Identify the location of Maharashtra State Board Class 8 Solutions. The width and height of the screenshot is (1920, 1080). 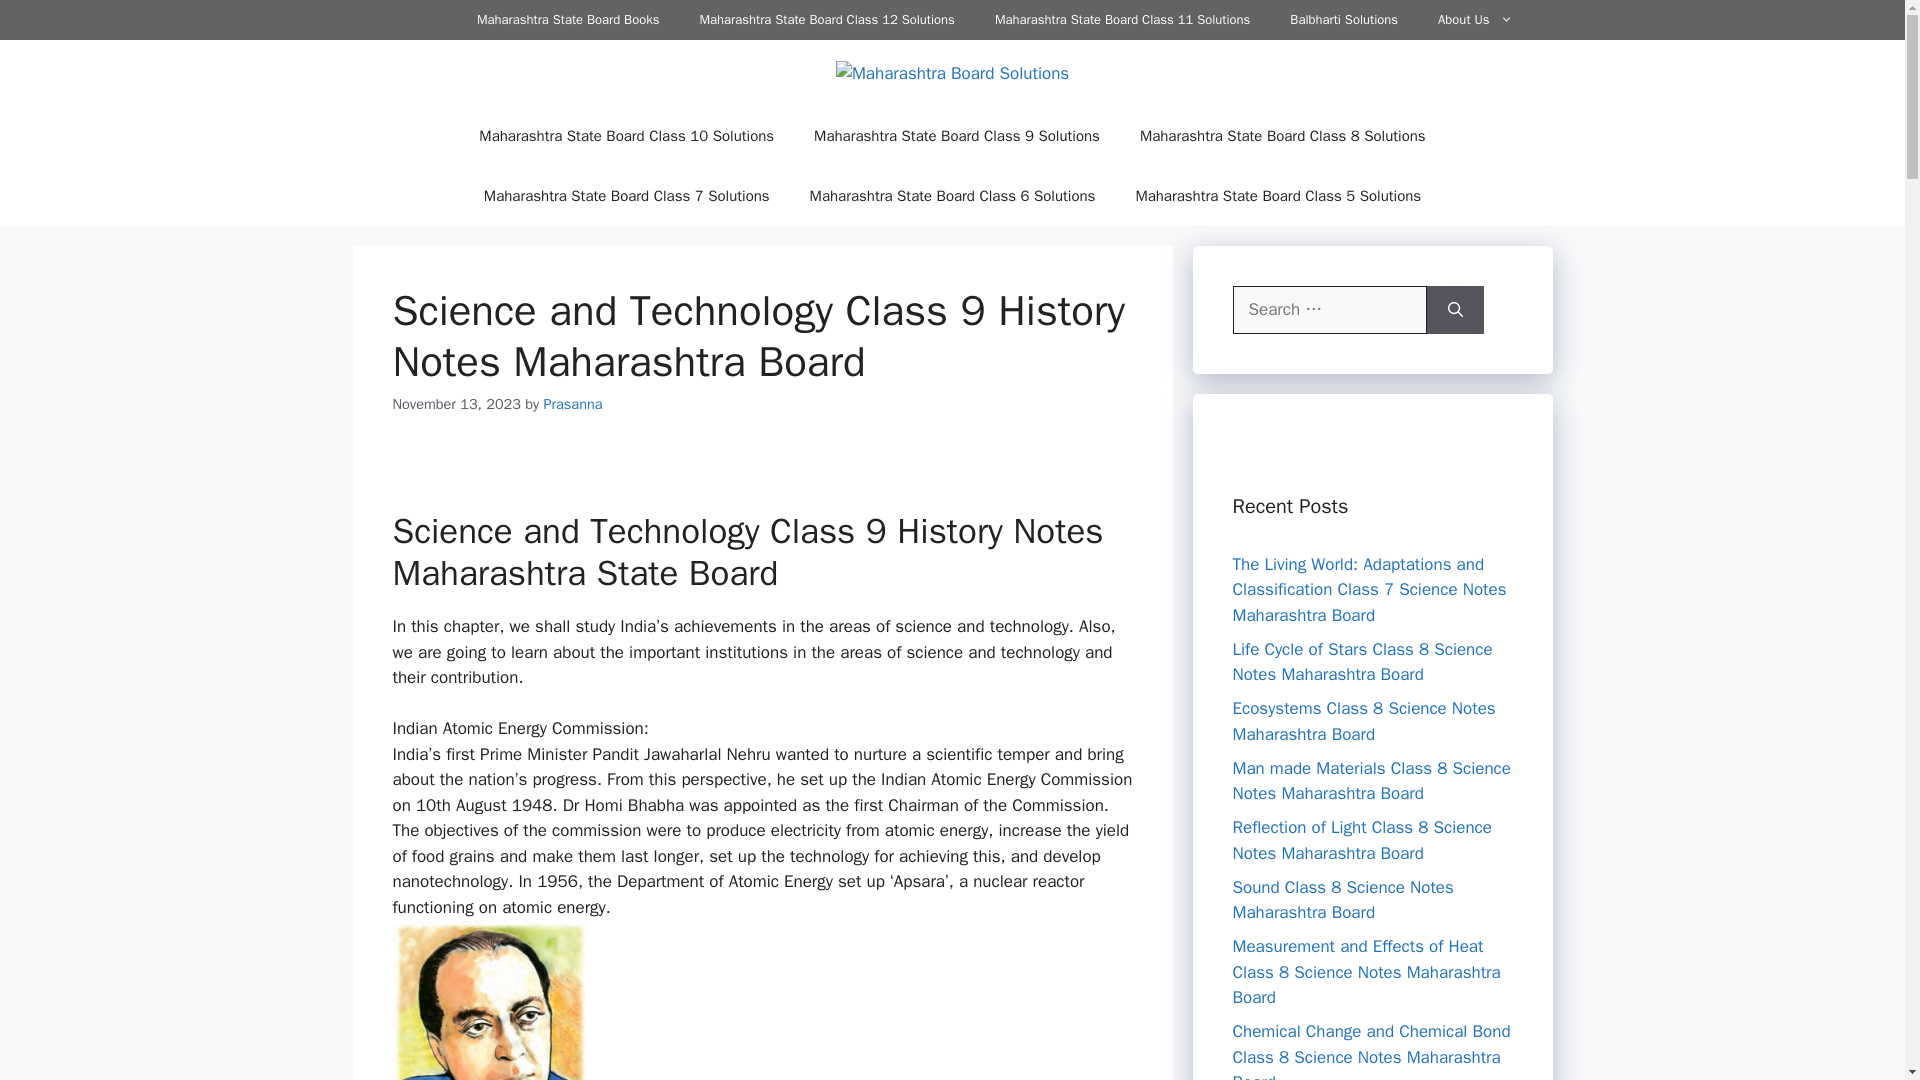
(1282, 136).